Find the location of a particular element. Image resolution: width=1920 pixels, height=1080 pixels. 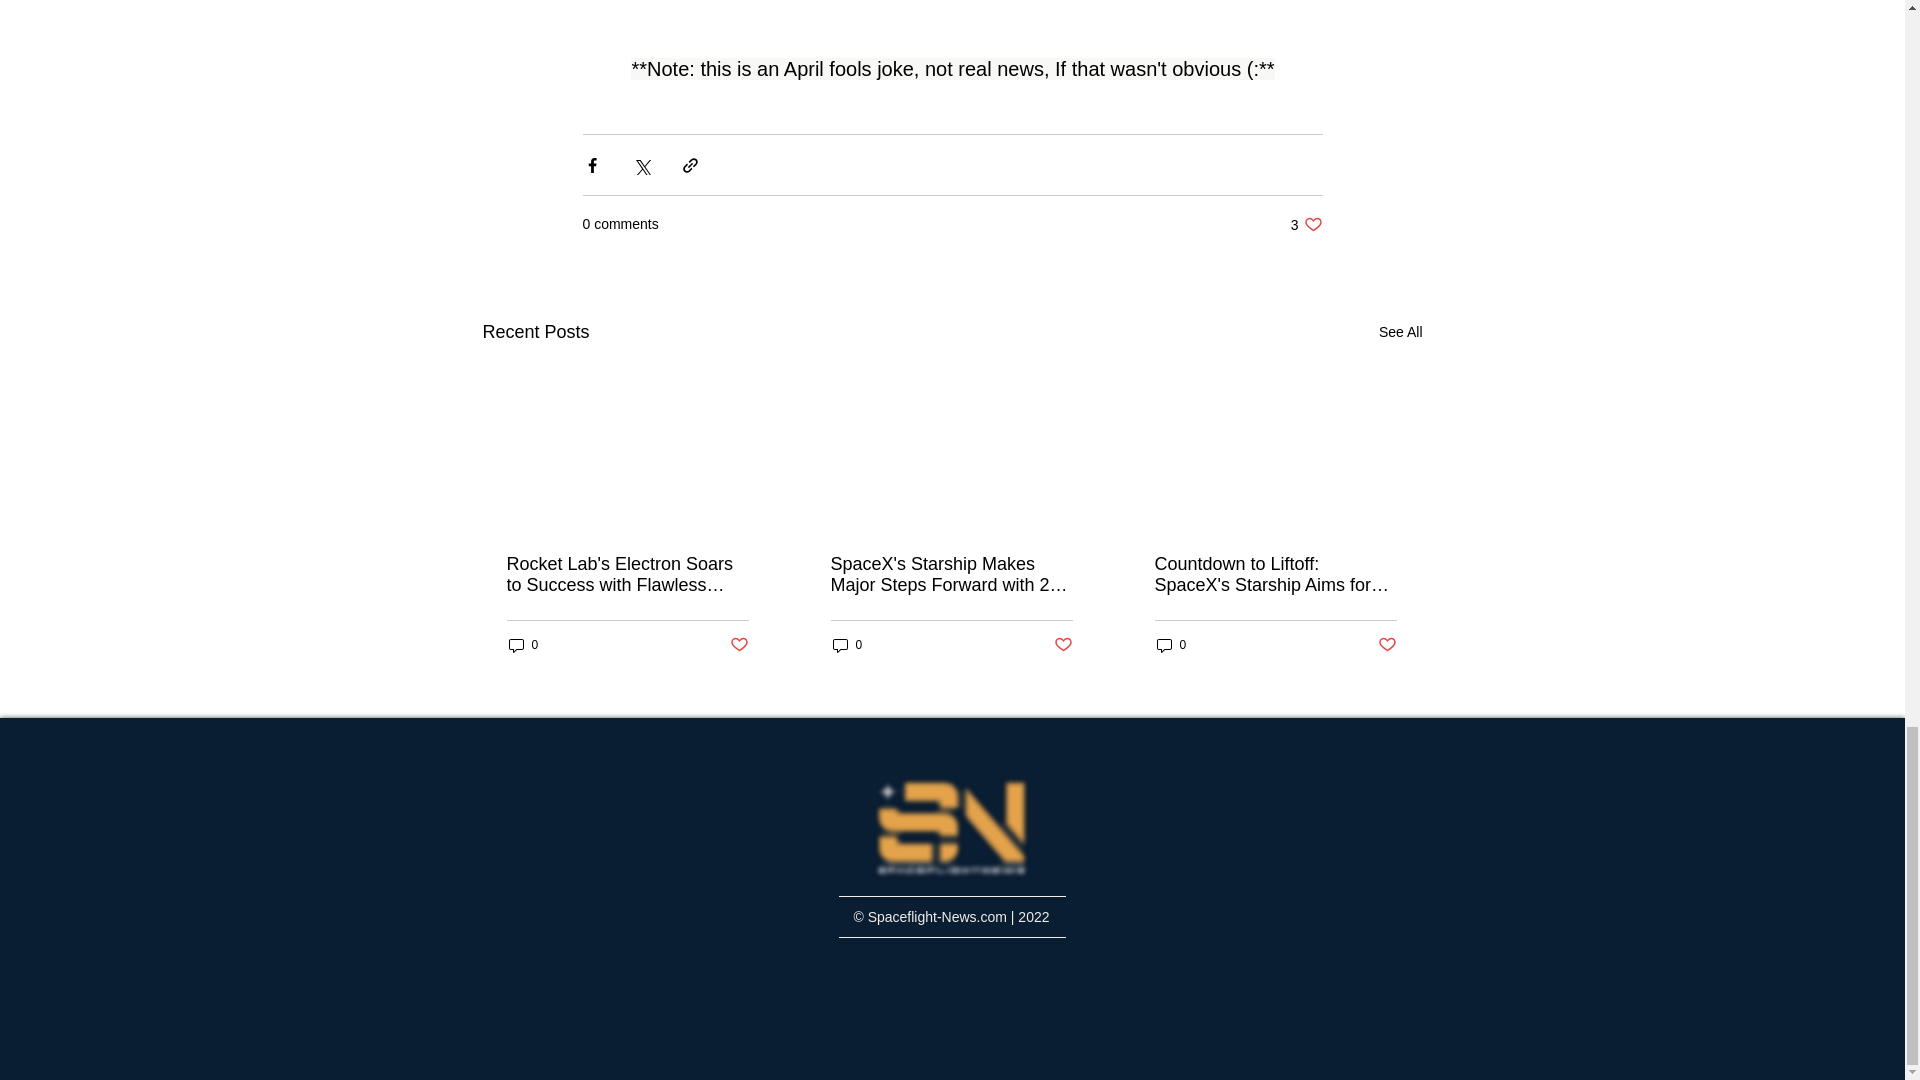

0 is located at coordinates (738, 645).